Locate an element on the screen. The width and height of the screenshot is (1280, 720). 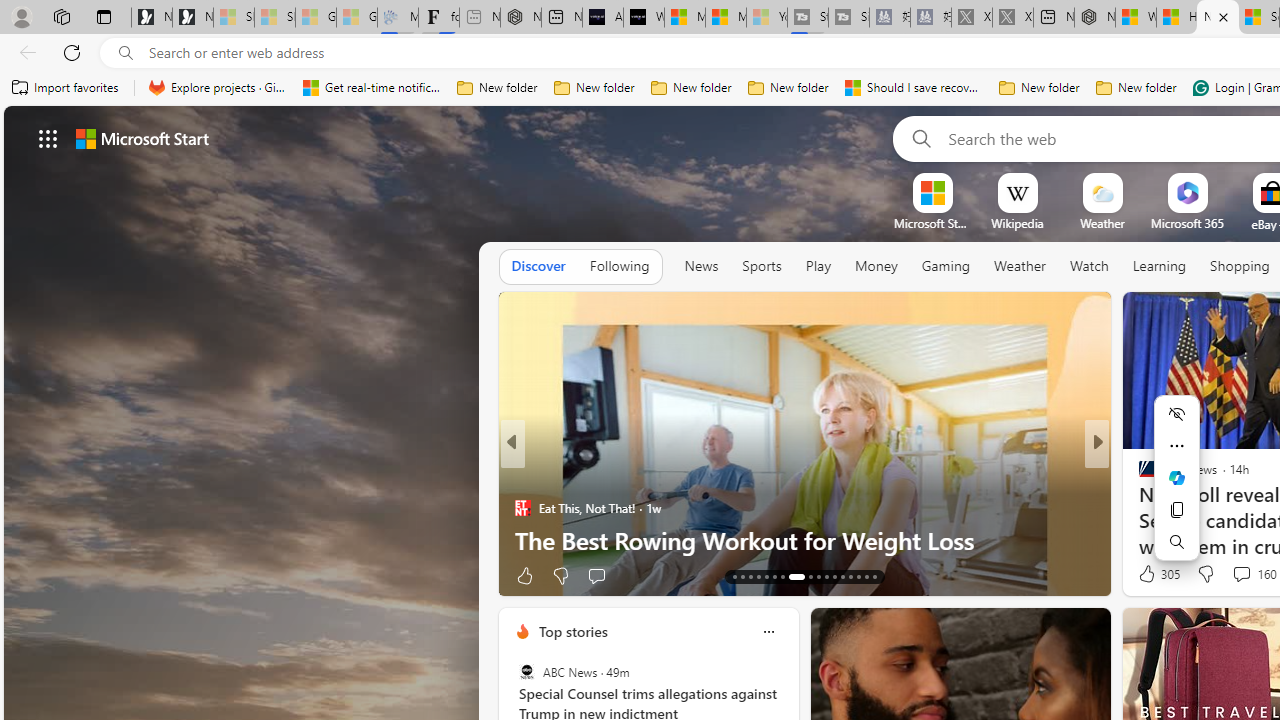
X - Sleeping is located at coordinates (1012, 18).